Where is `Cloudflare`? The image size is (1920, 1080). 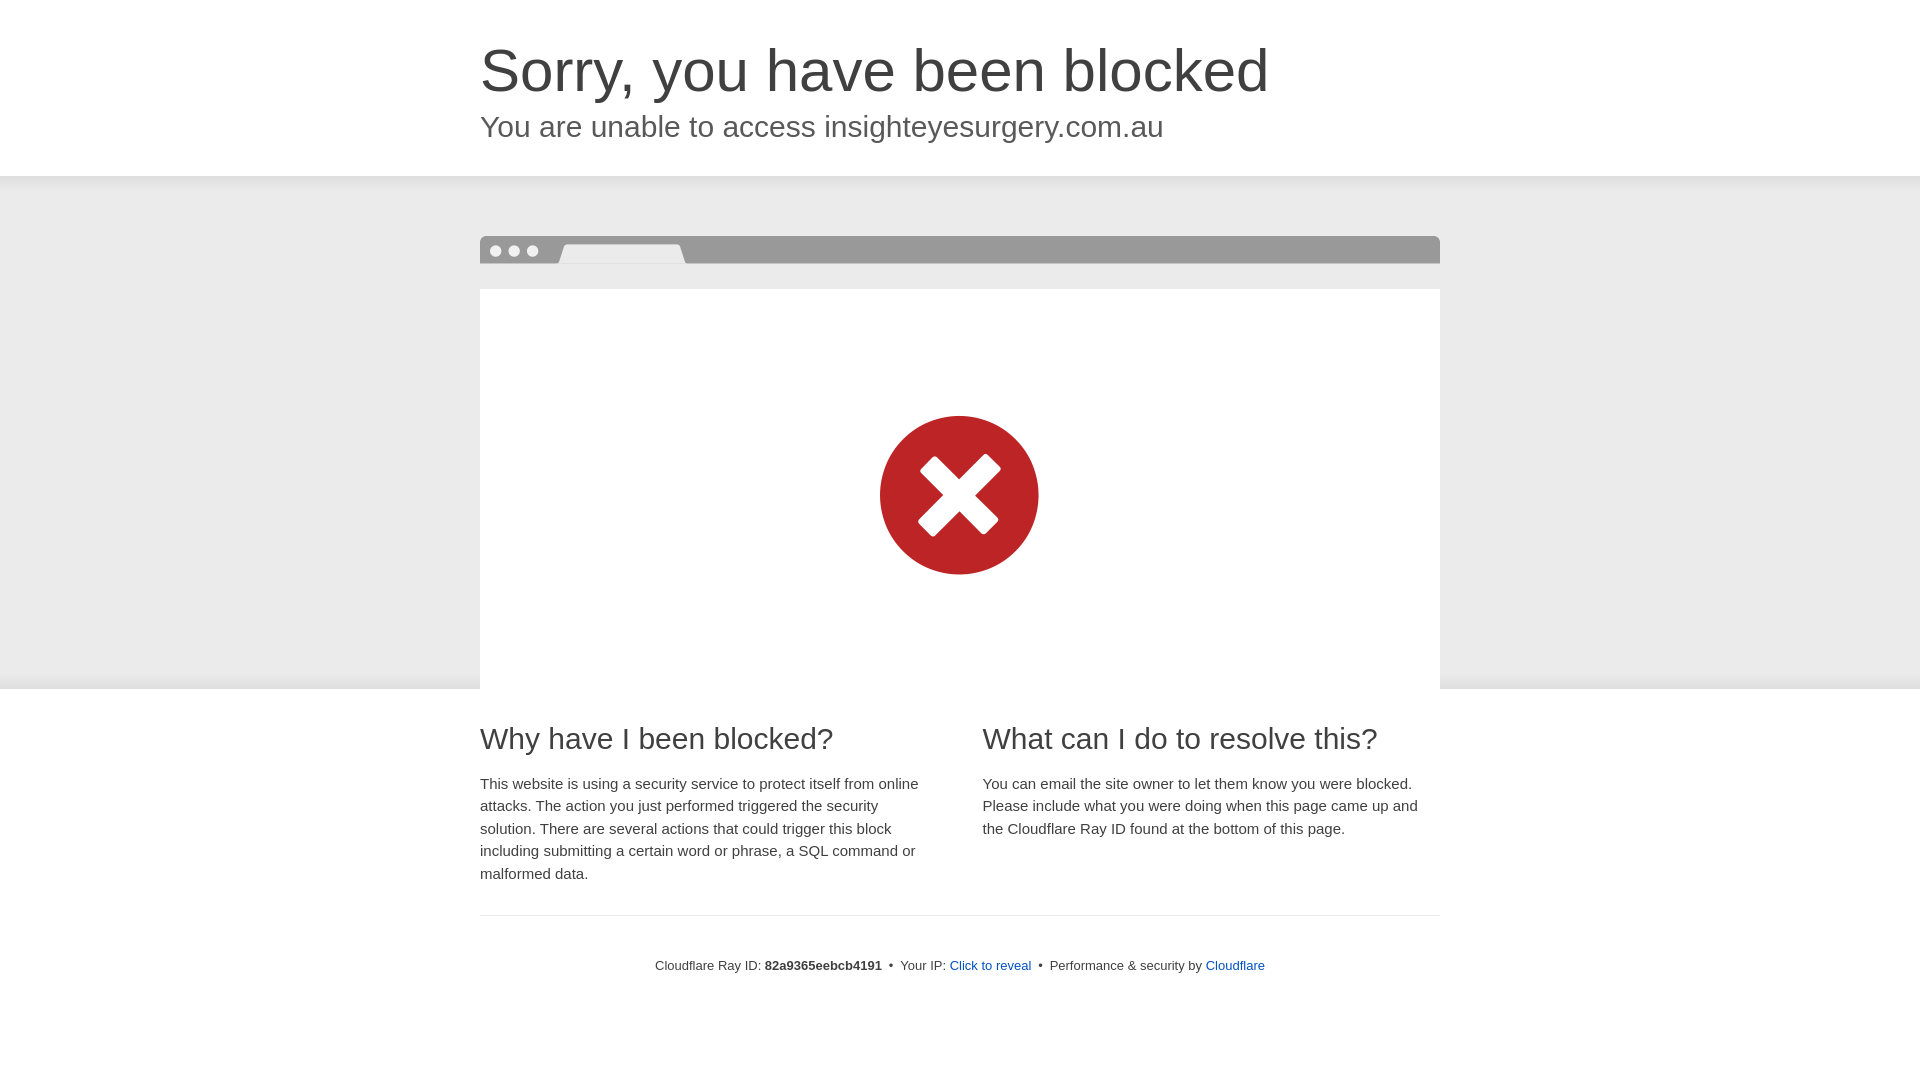 Cloudflare is located at coordinates (1236, 966).